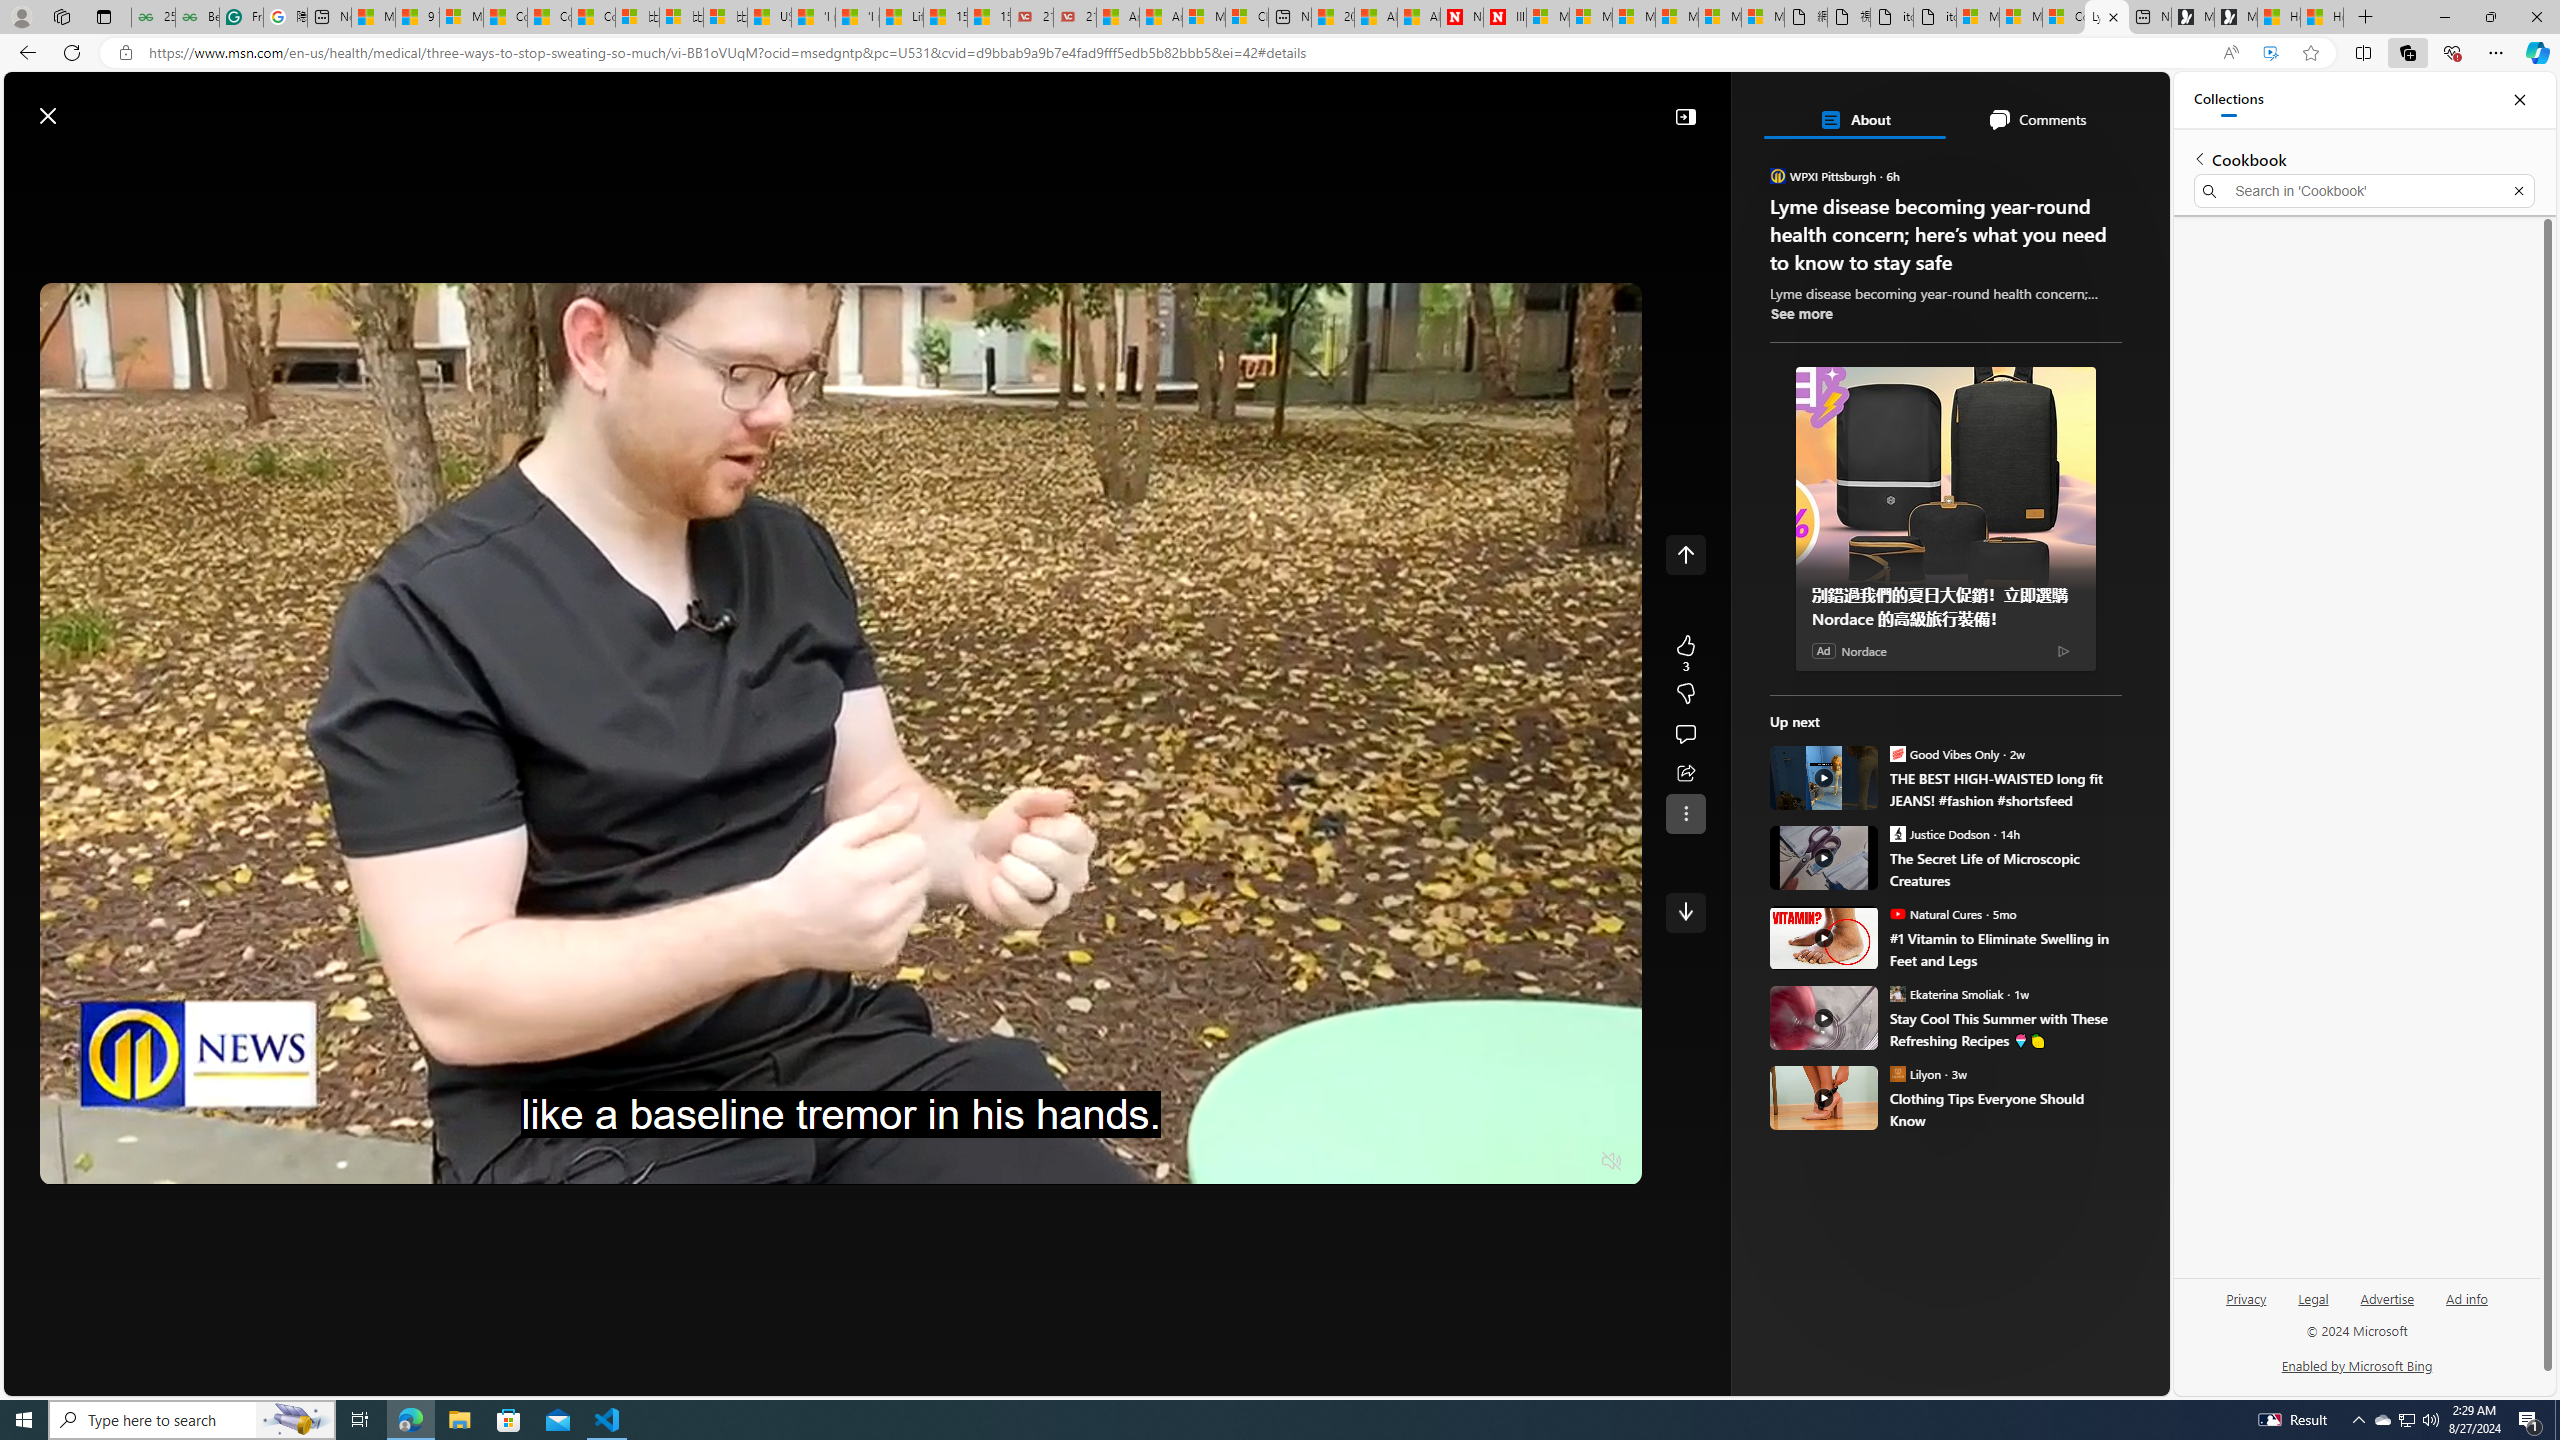 This screenshot has height=1440, width=2560. Describe the element at coordinates (1574, 1162) in the screenshot. I see `Fullscreen` at that location.